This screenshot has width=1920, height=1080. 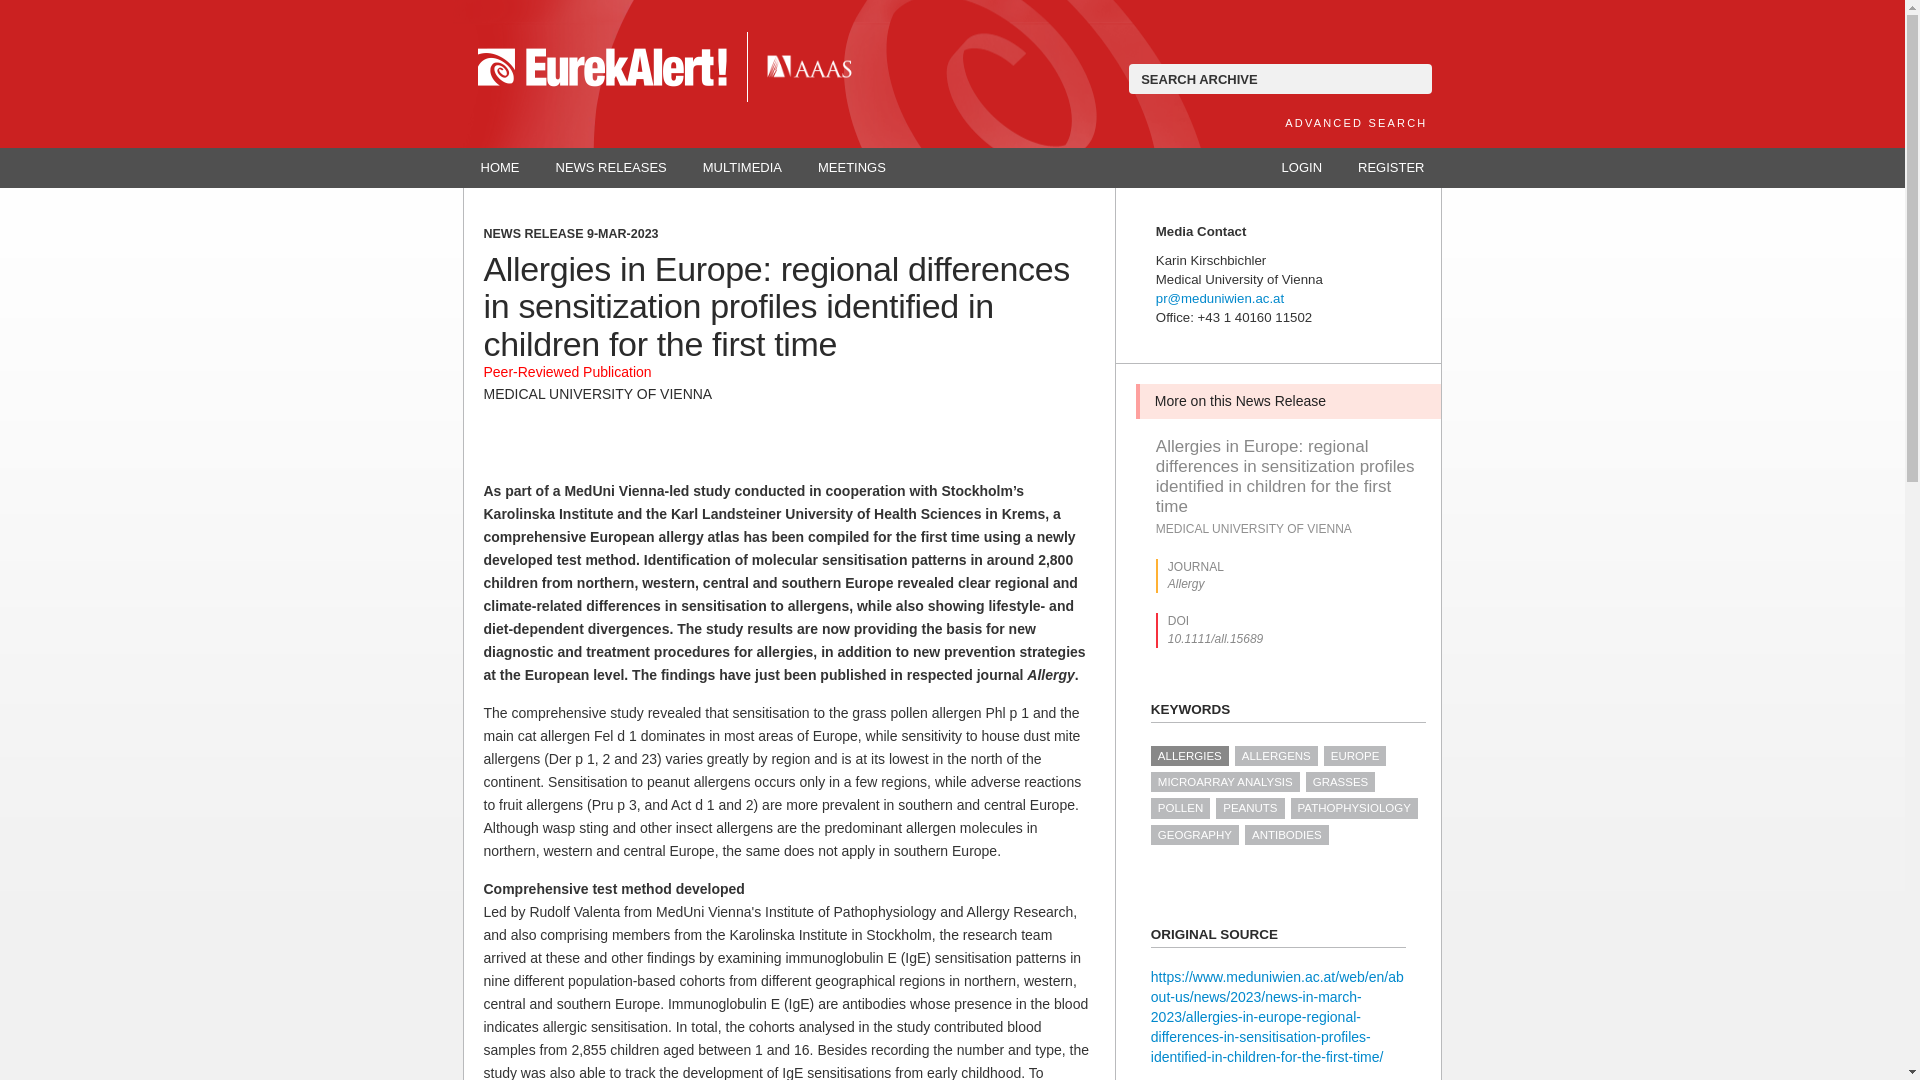 I want to click on MULTIMEDIA, so click(x=742, y=168).